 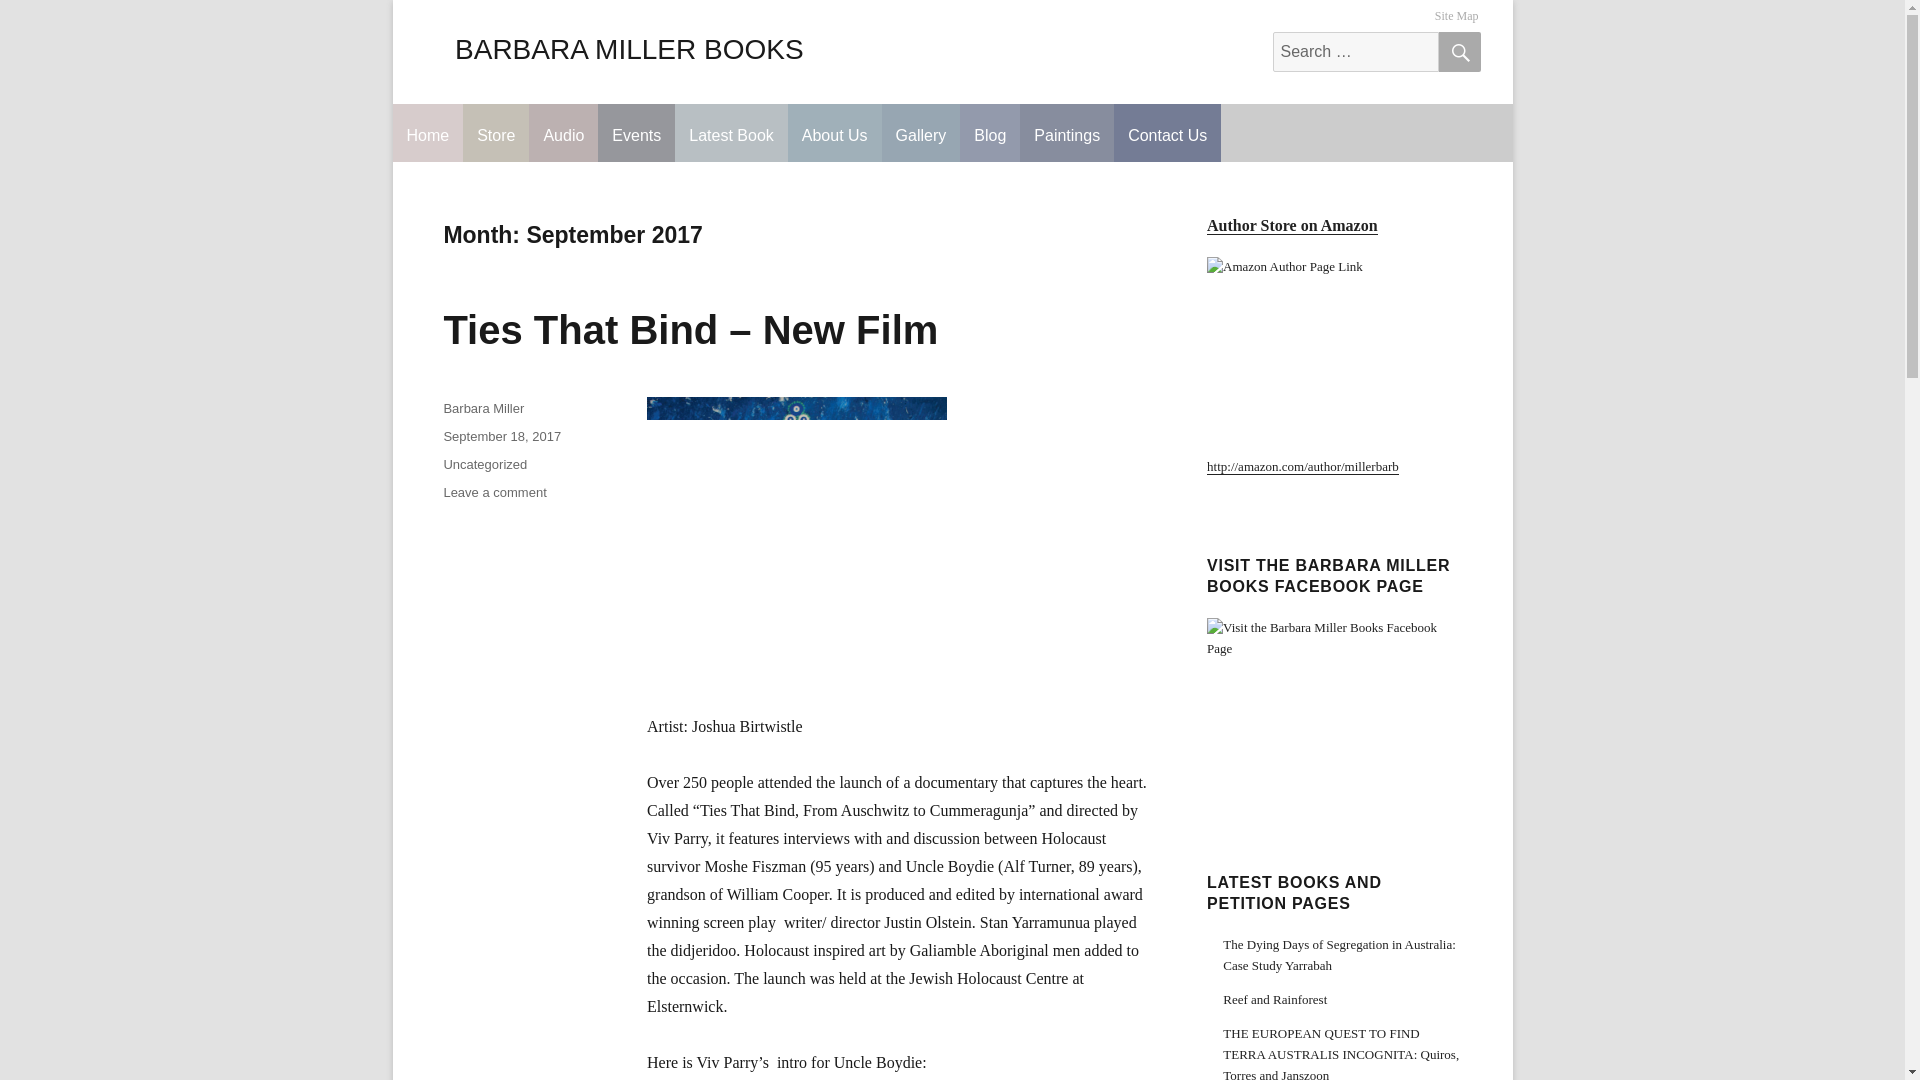 What do you see at coordinates (484, 464) in the screenshot?
I see `Uncategorized` at bounding box center [484, 464].